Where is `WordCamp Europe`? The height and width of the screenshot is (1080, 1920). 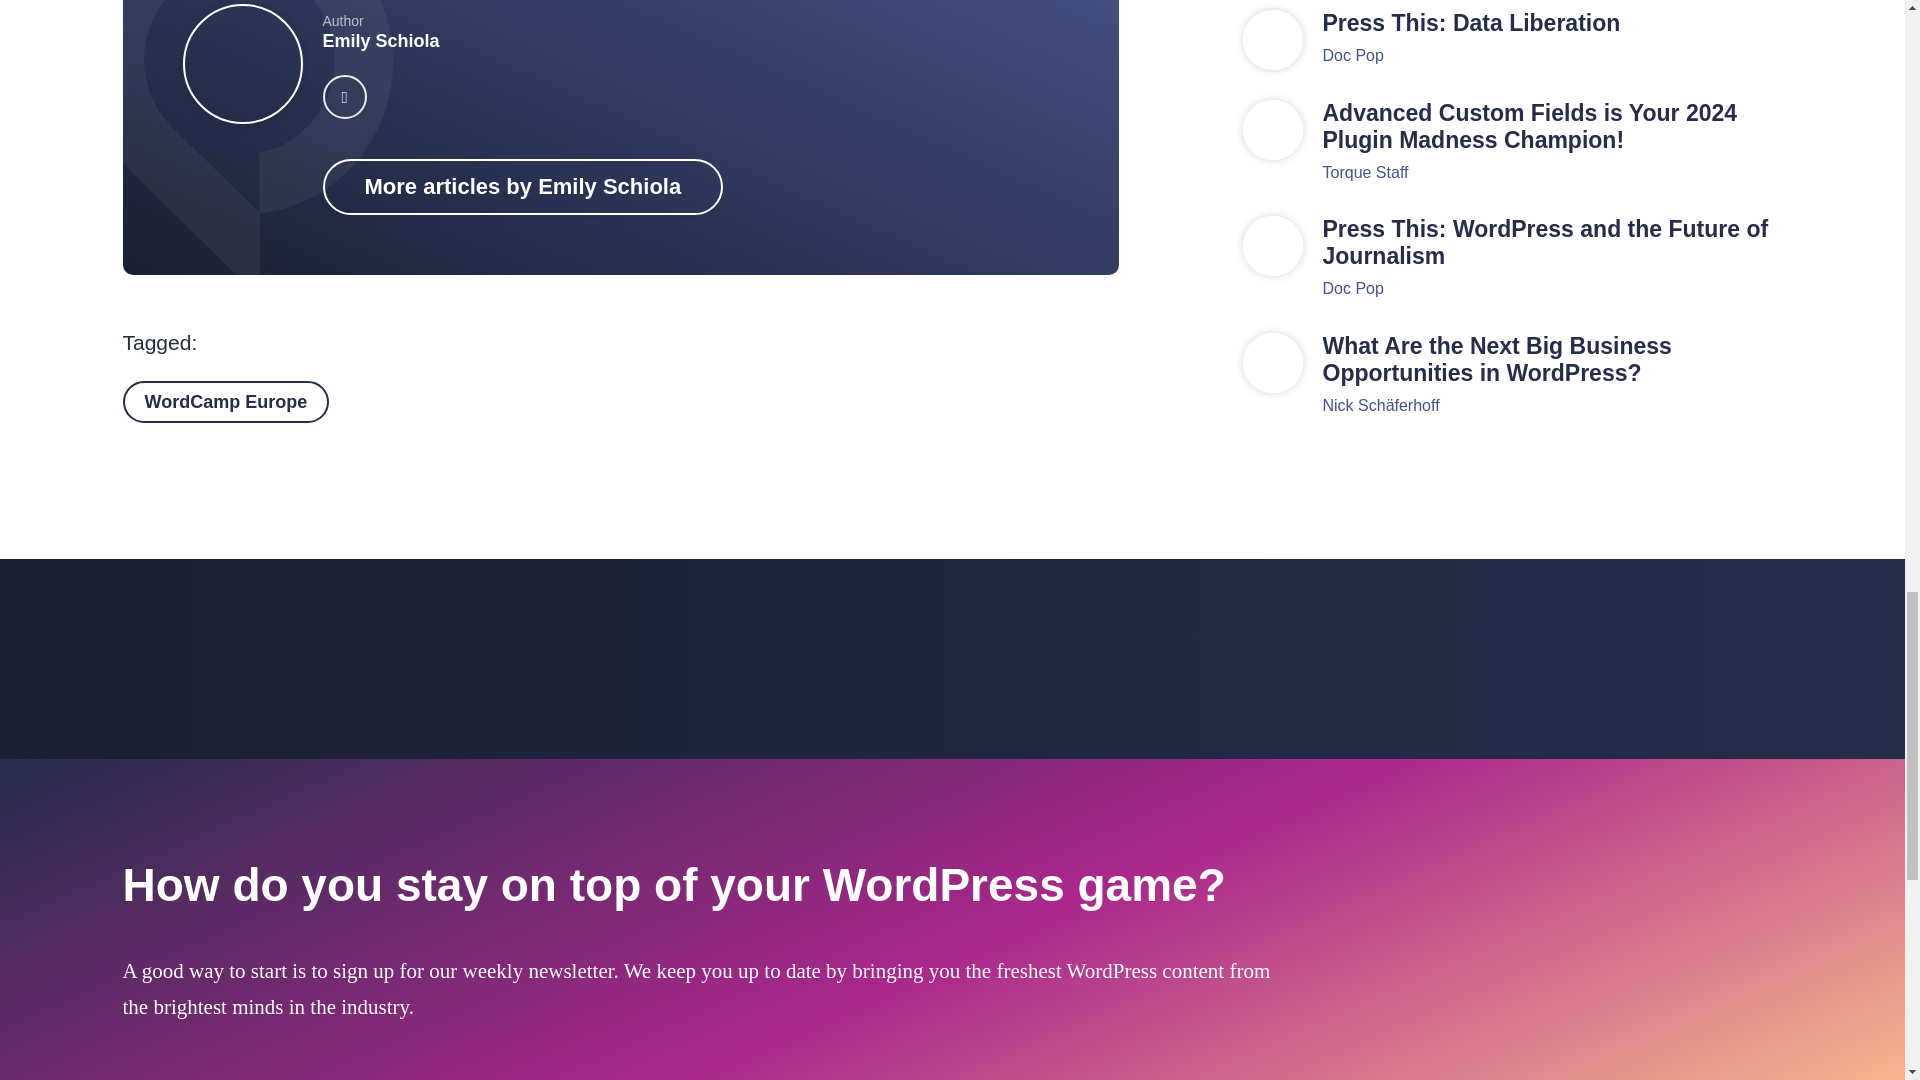 WordCamp Europe is located at coordinates (225, 402).